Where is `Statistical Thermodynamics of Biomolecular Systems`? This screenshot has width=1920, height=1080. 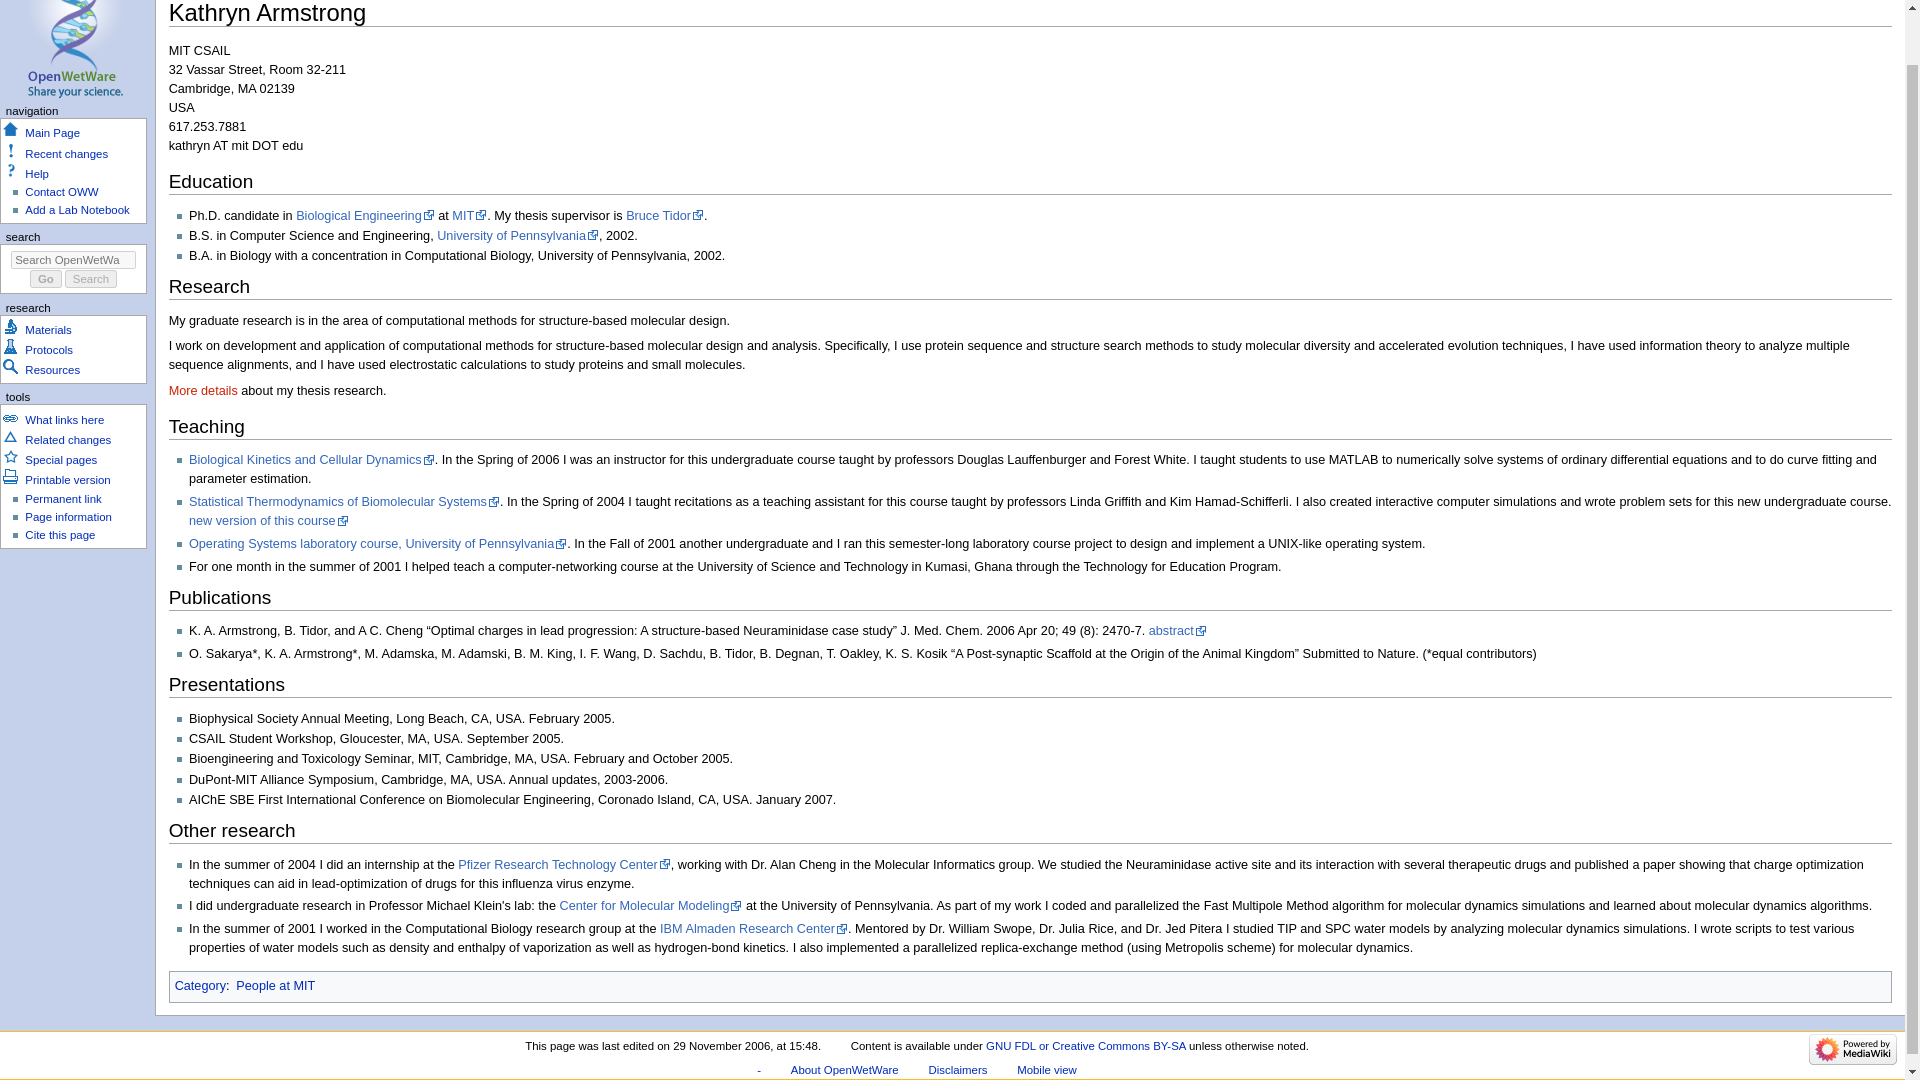
Statistical Thermodynamics of Biomolecular Systems is located at coordinates (344, 501).